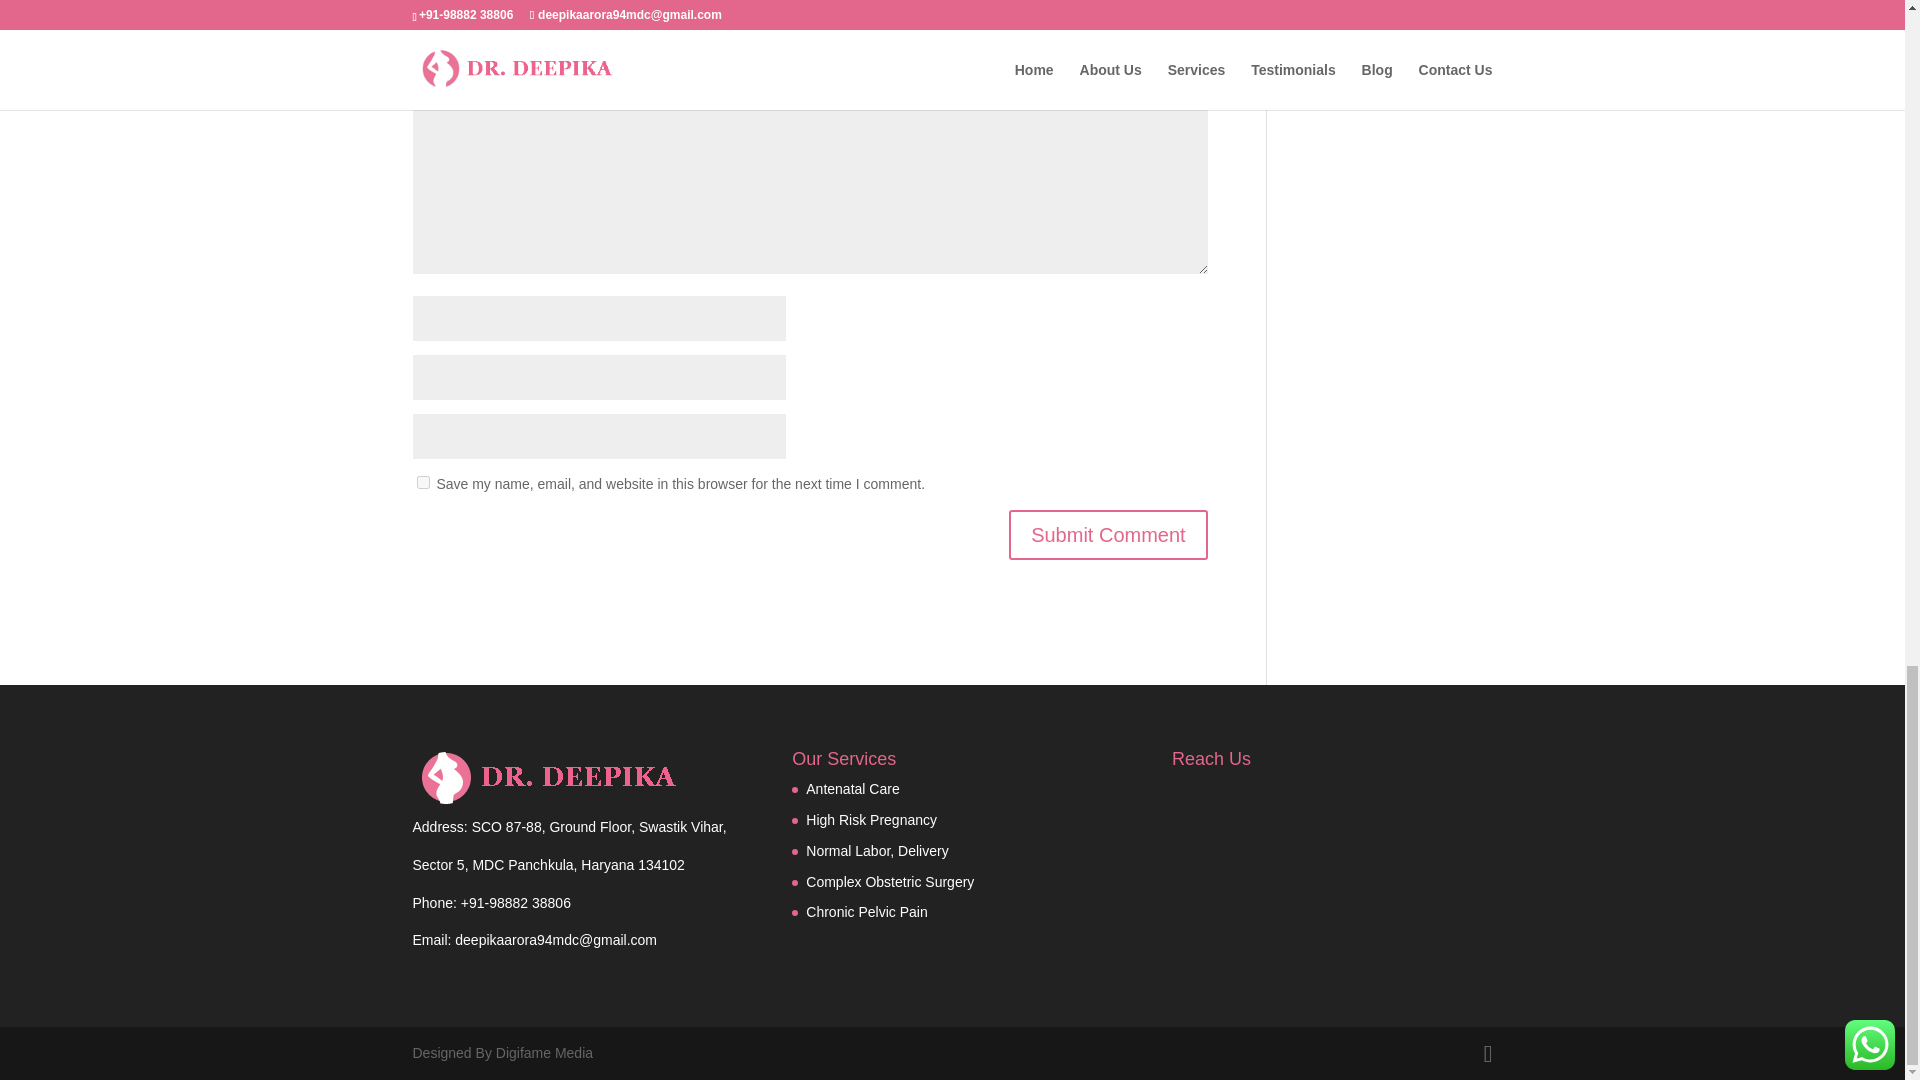 This screenshot has width=1920, height=1080. I want to click on Complex Obstetric Surgery, so click(890, 881).